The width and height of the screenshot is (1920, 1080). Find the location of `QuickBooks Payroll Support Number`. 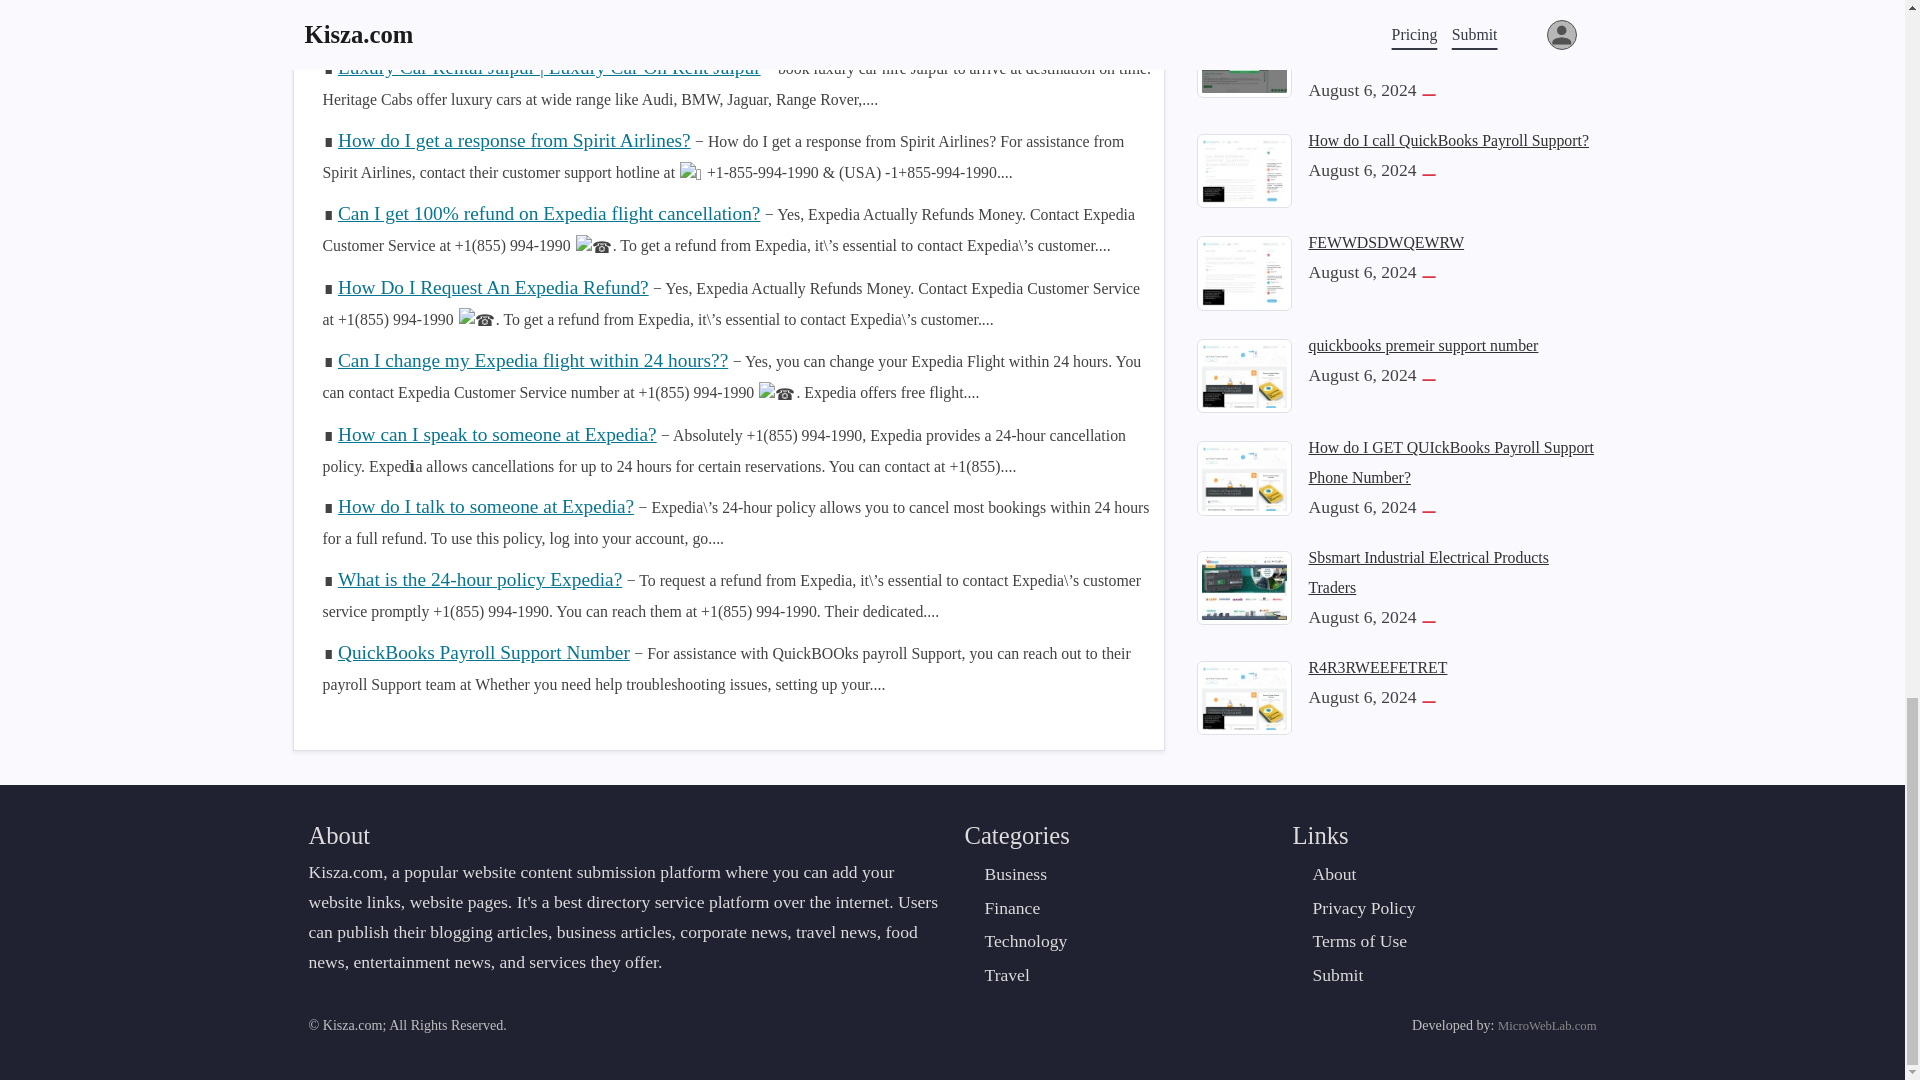

QuickBooks Payroll Support Number is located at coordinates (483, 652).